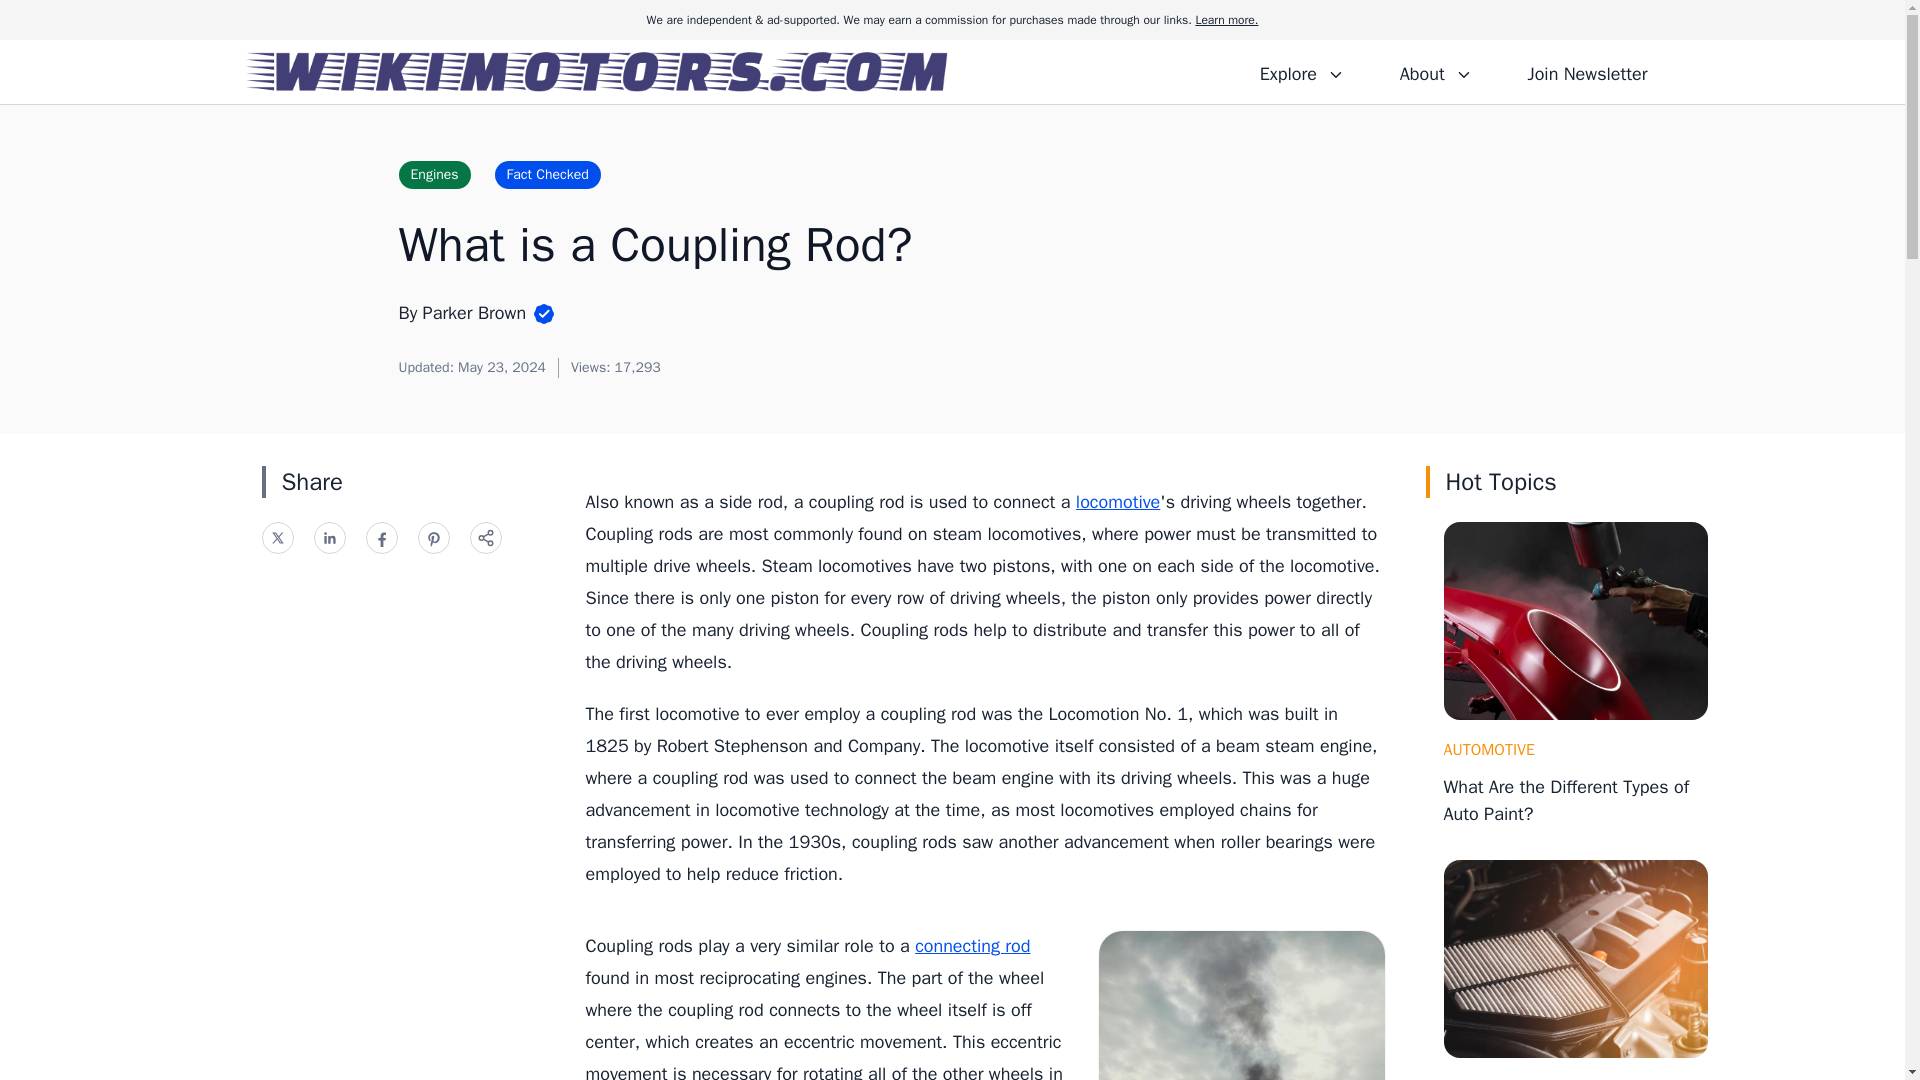  What do you see at coordinates (1435, 71) in the screenshot?
I see `About` at bounding box center [1435, 71].